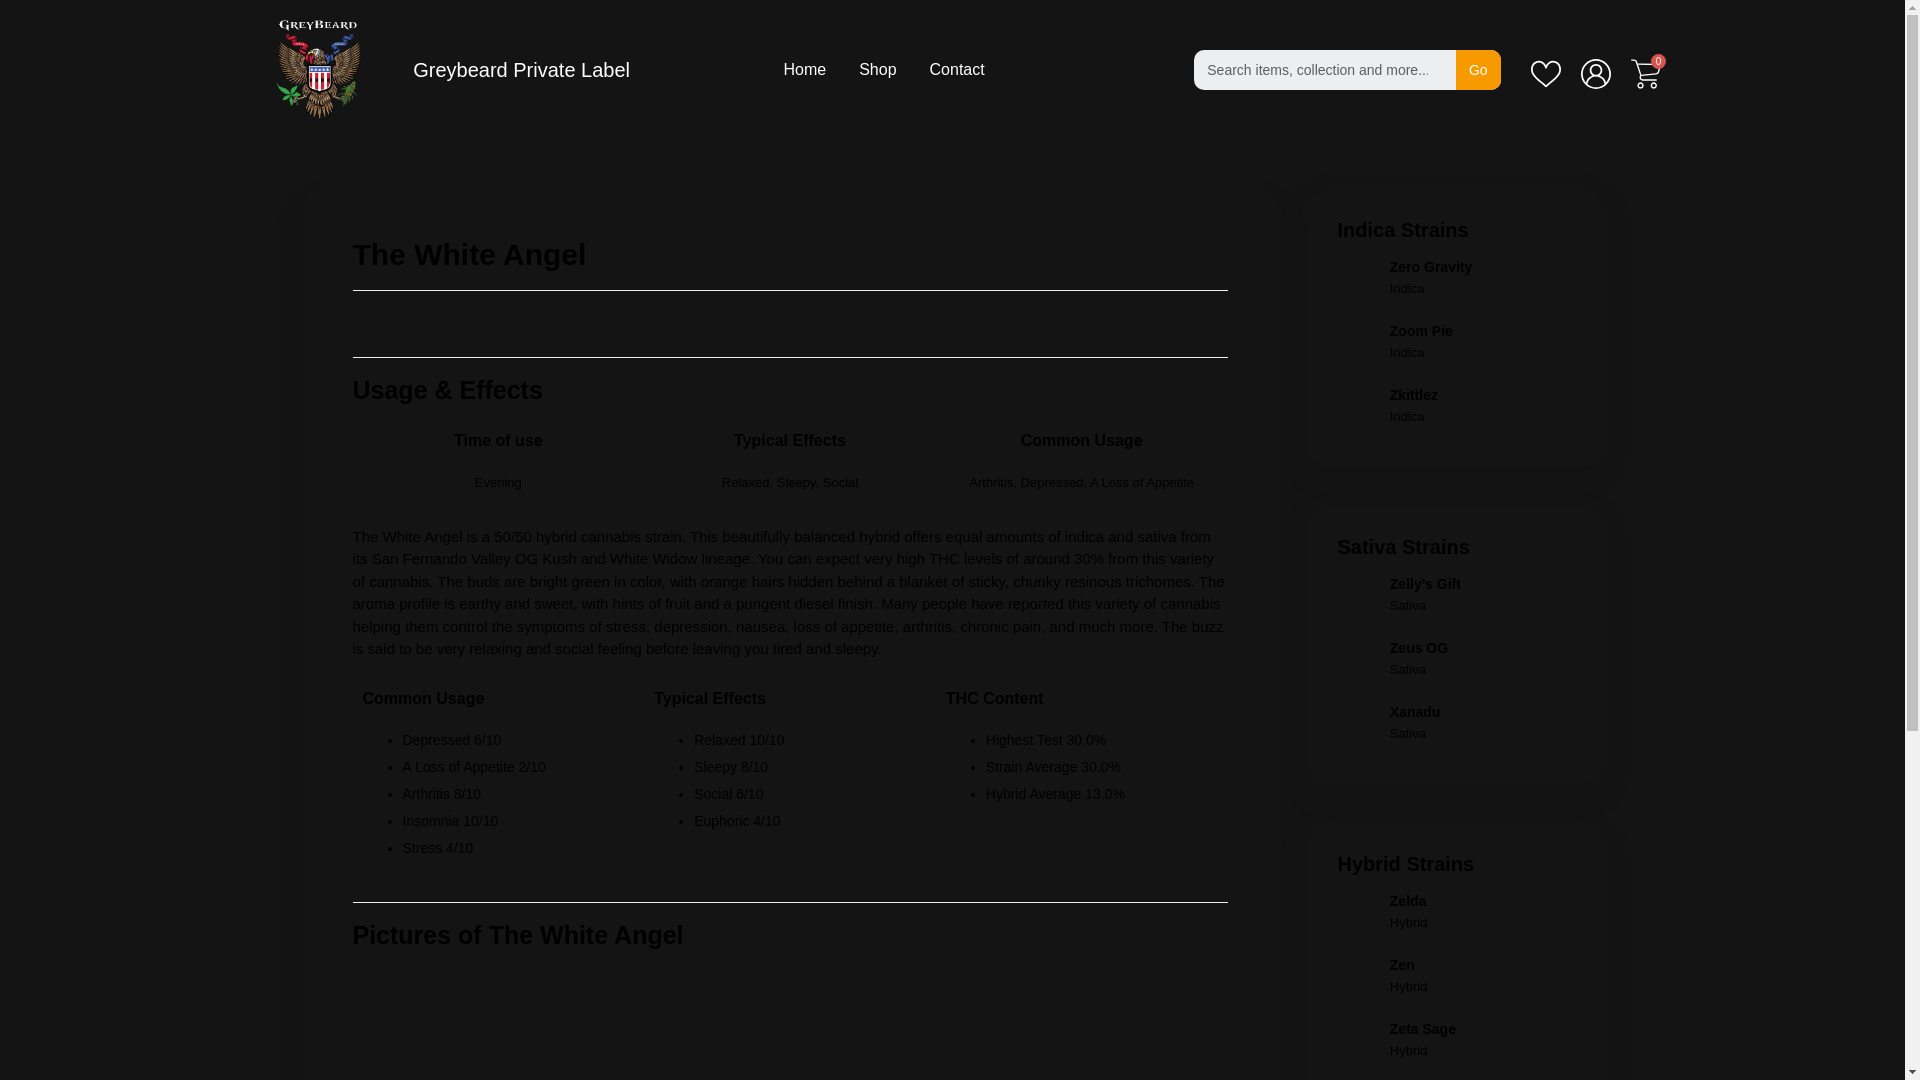  I want to click on Go, so click(1478, 69).